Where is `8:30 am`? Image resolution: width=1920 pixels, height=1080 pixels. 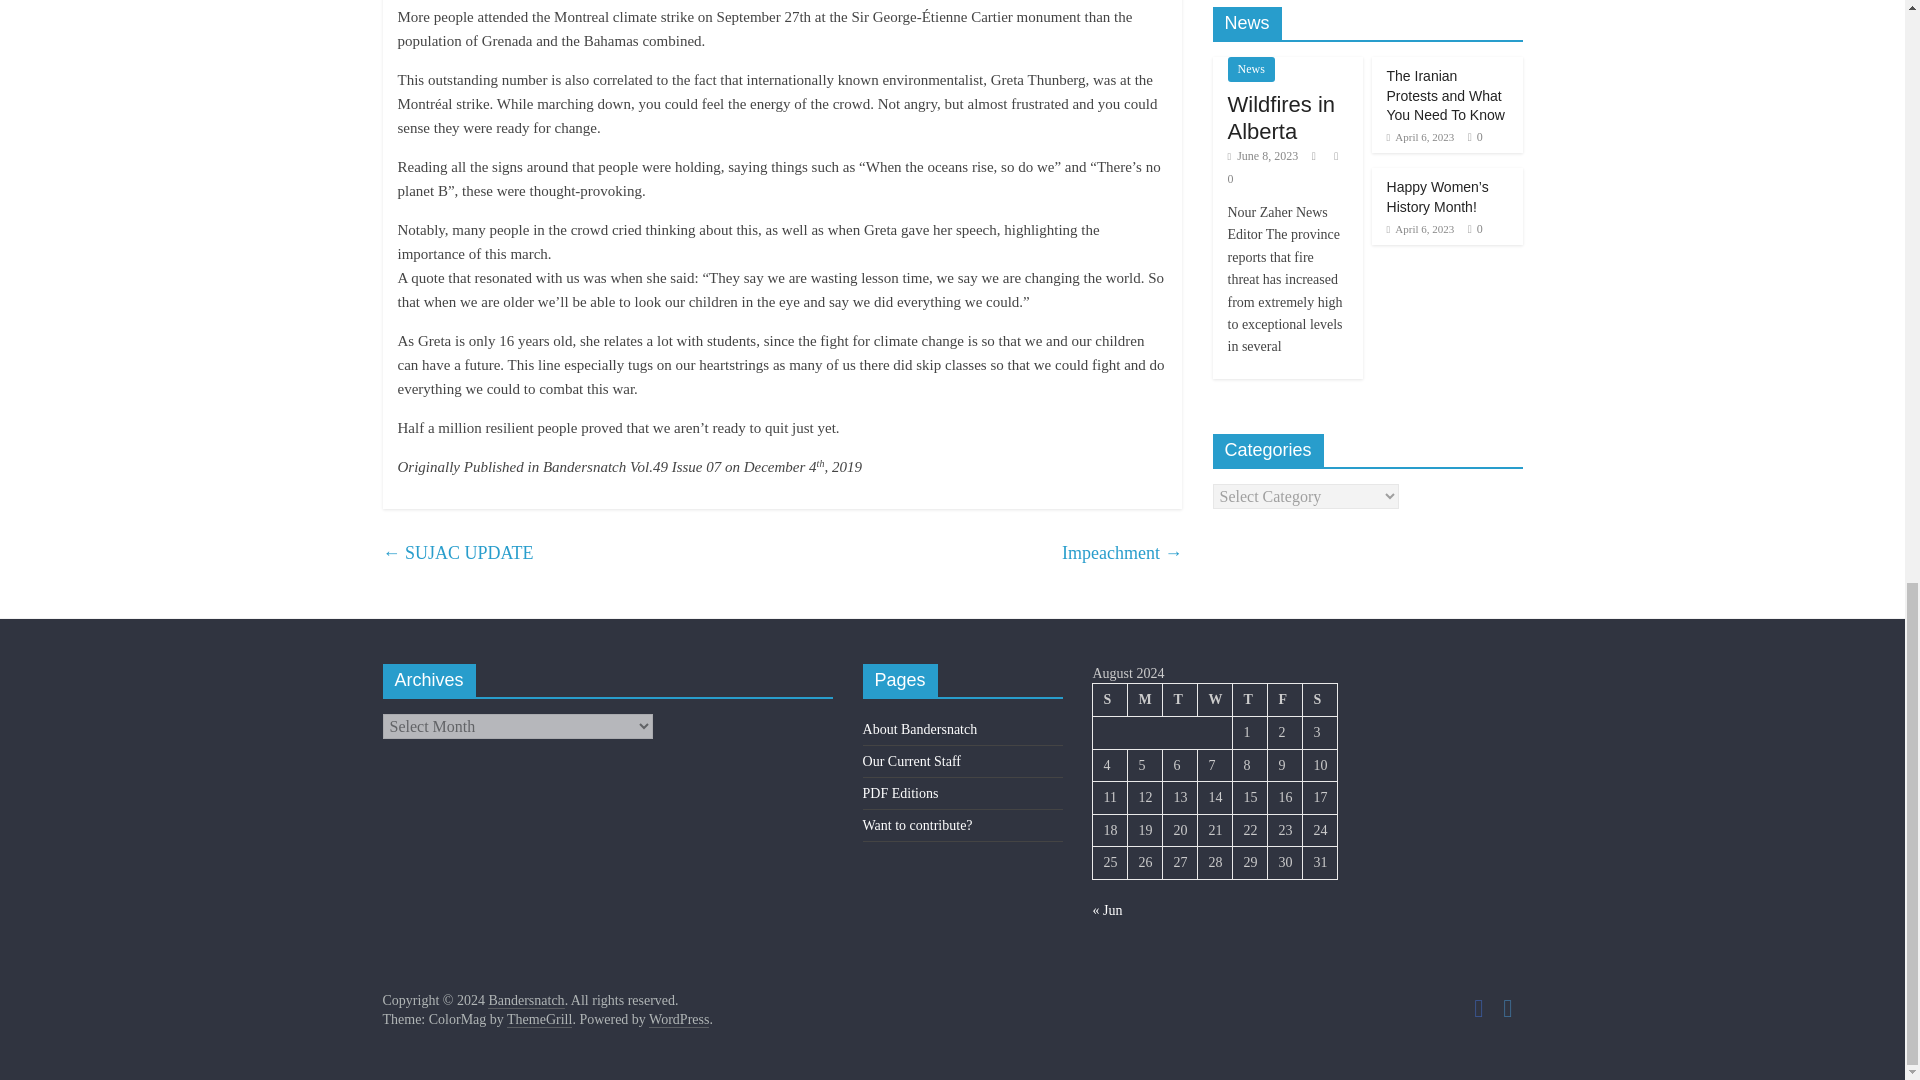 8:30 am is located at coordinates (1420, 136).